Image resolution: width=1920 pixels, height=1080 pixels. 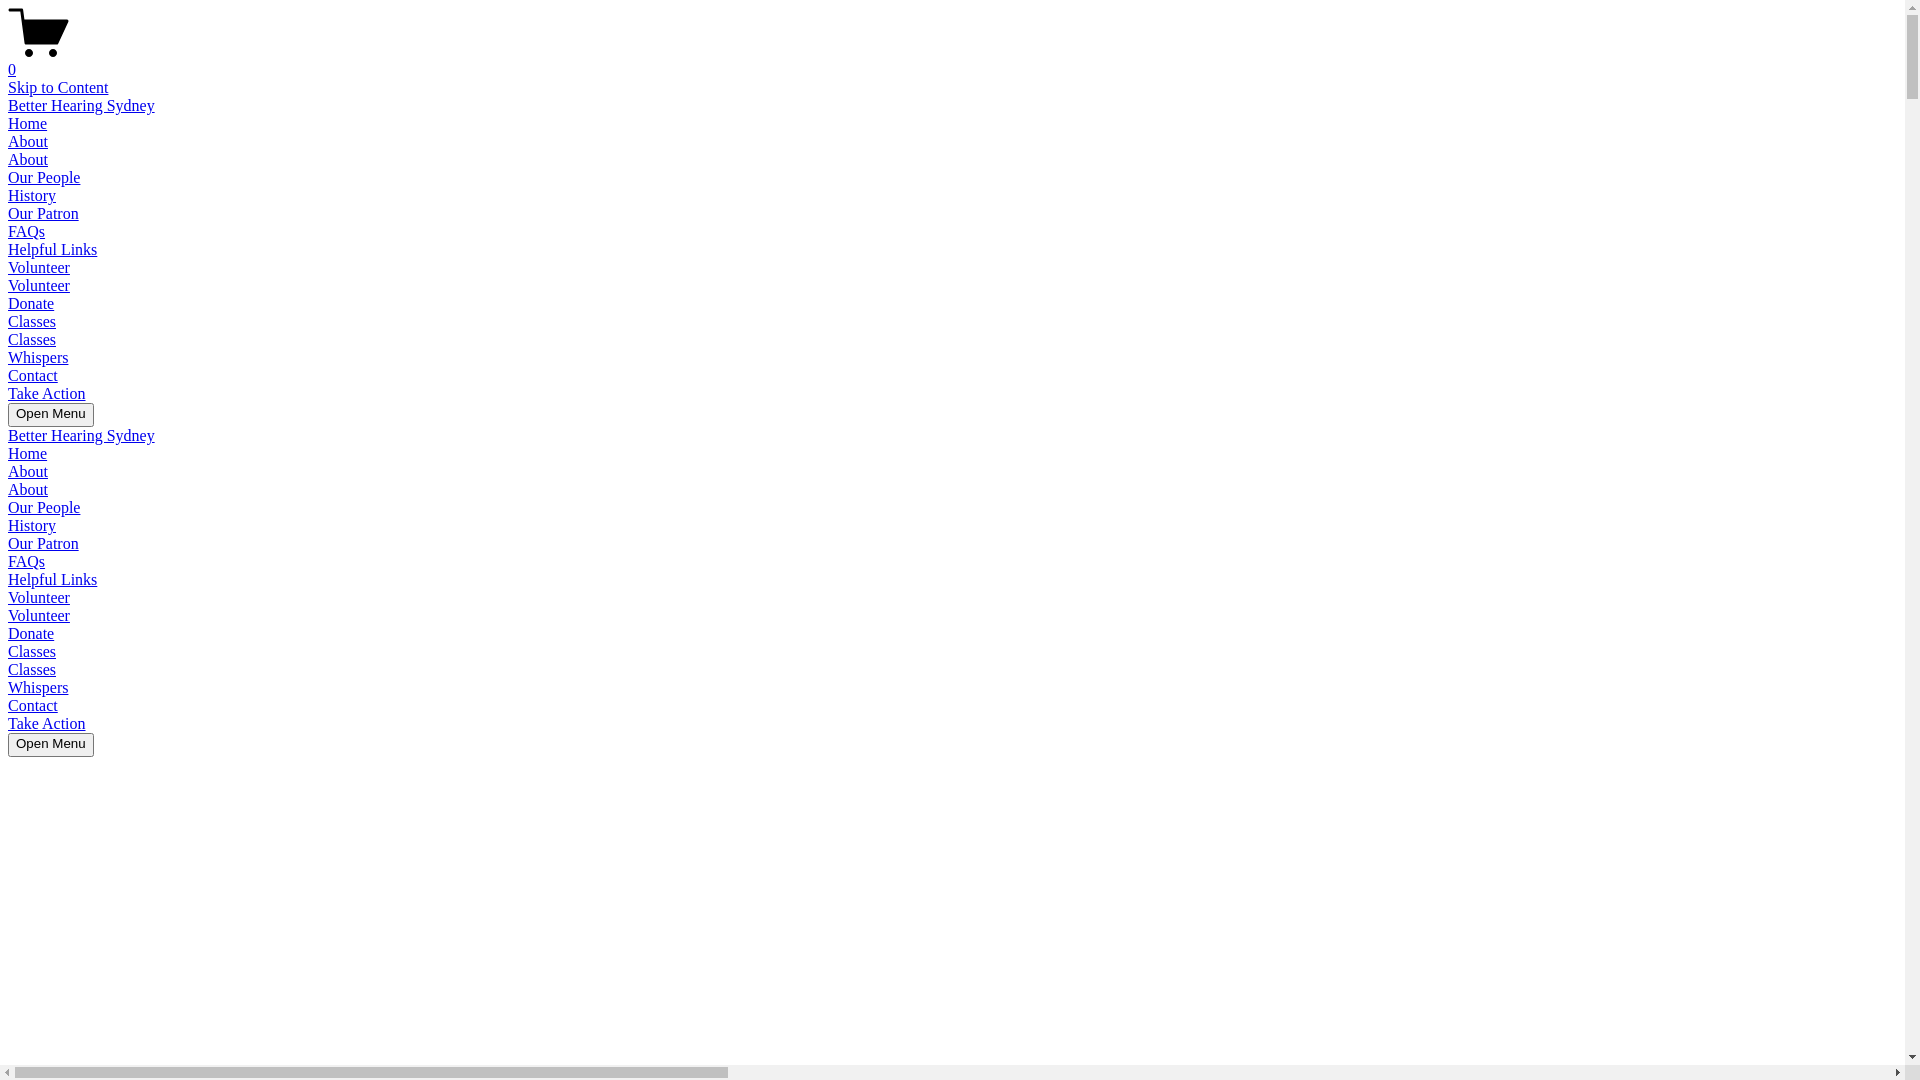 What do you see at coordinates (28, 490) in the screenshot?
I see `About` at bounding box center [28, 490].